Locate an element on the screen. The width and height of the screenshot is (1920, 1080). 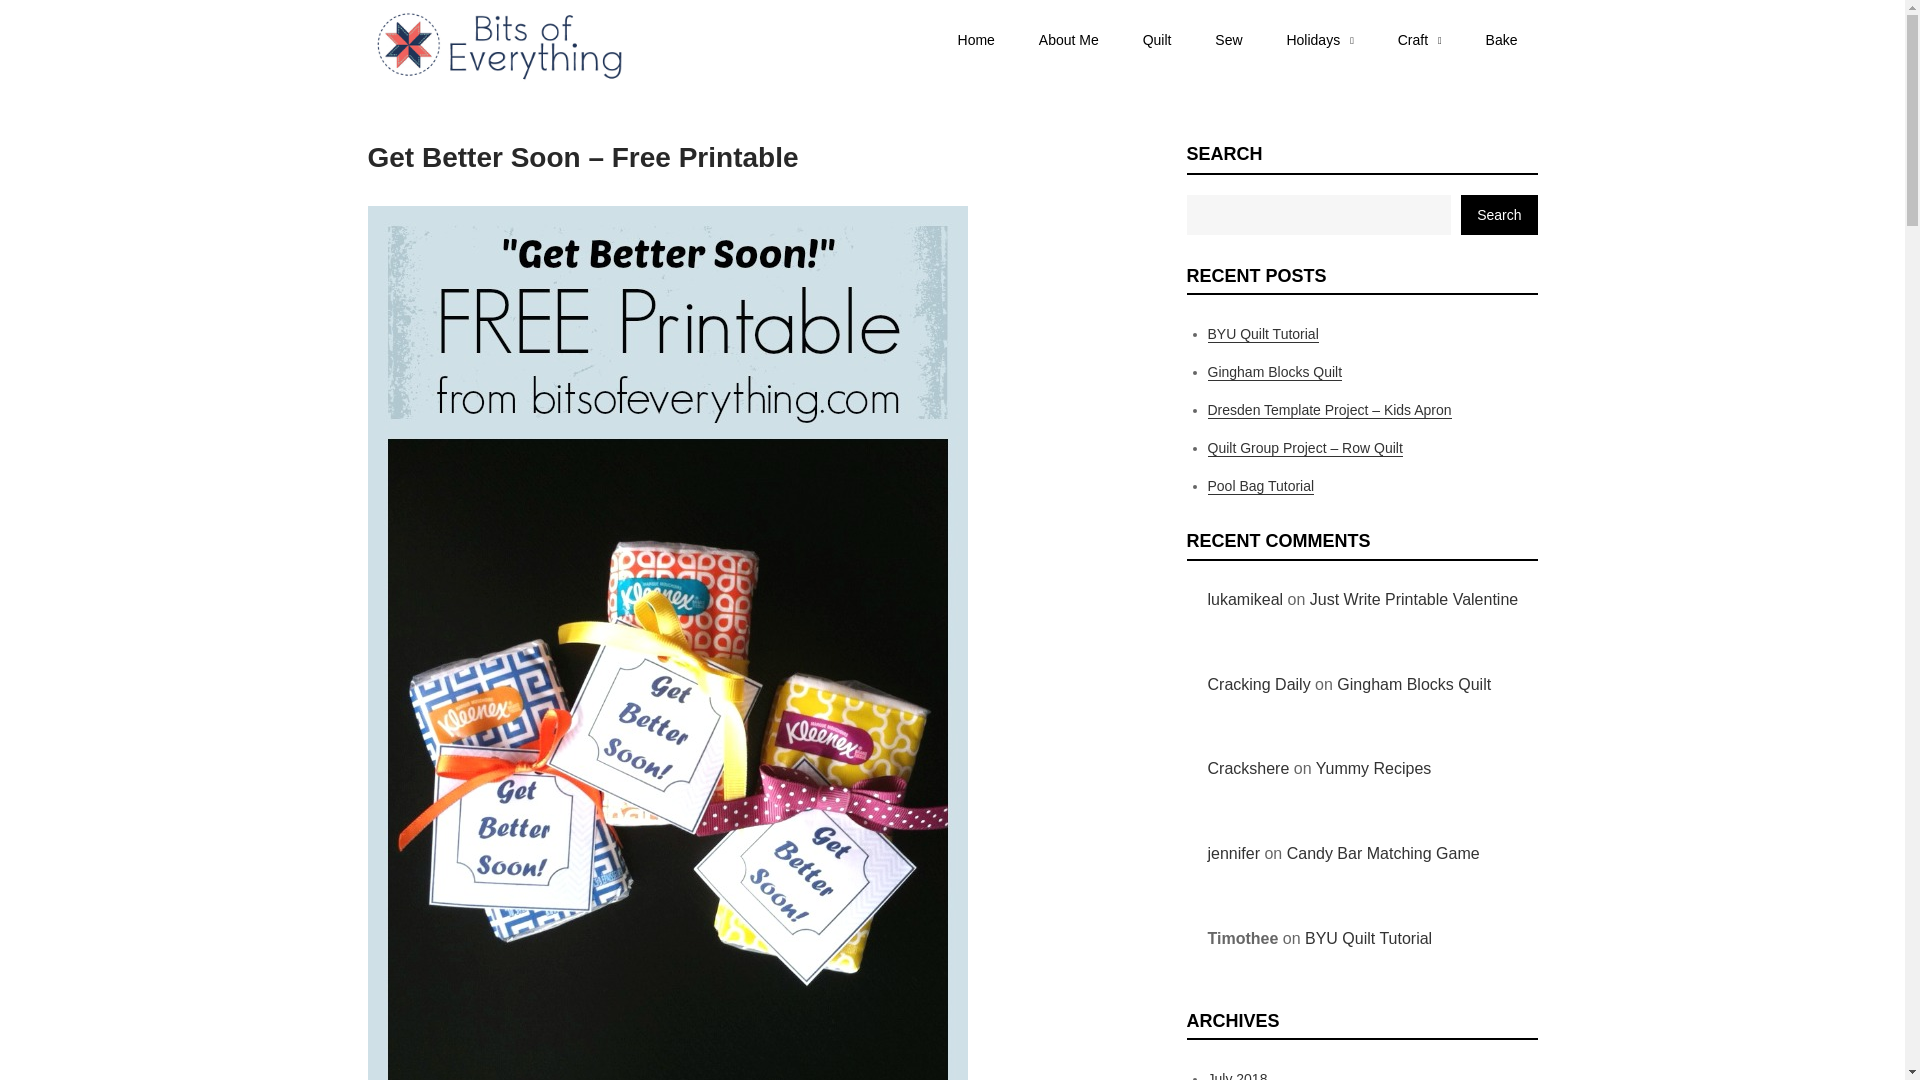
Holidays is located at coordinates (1318, 40).